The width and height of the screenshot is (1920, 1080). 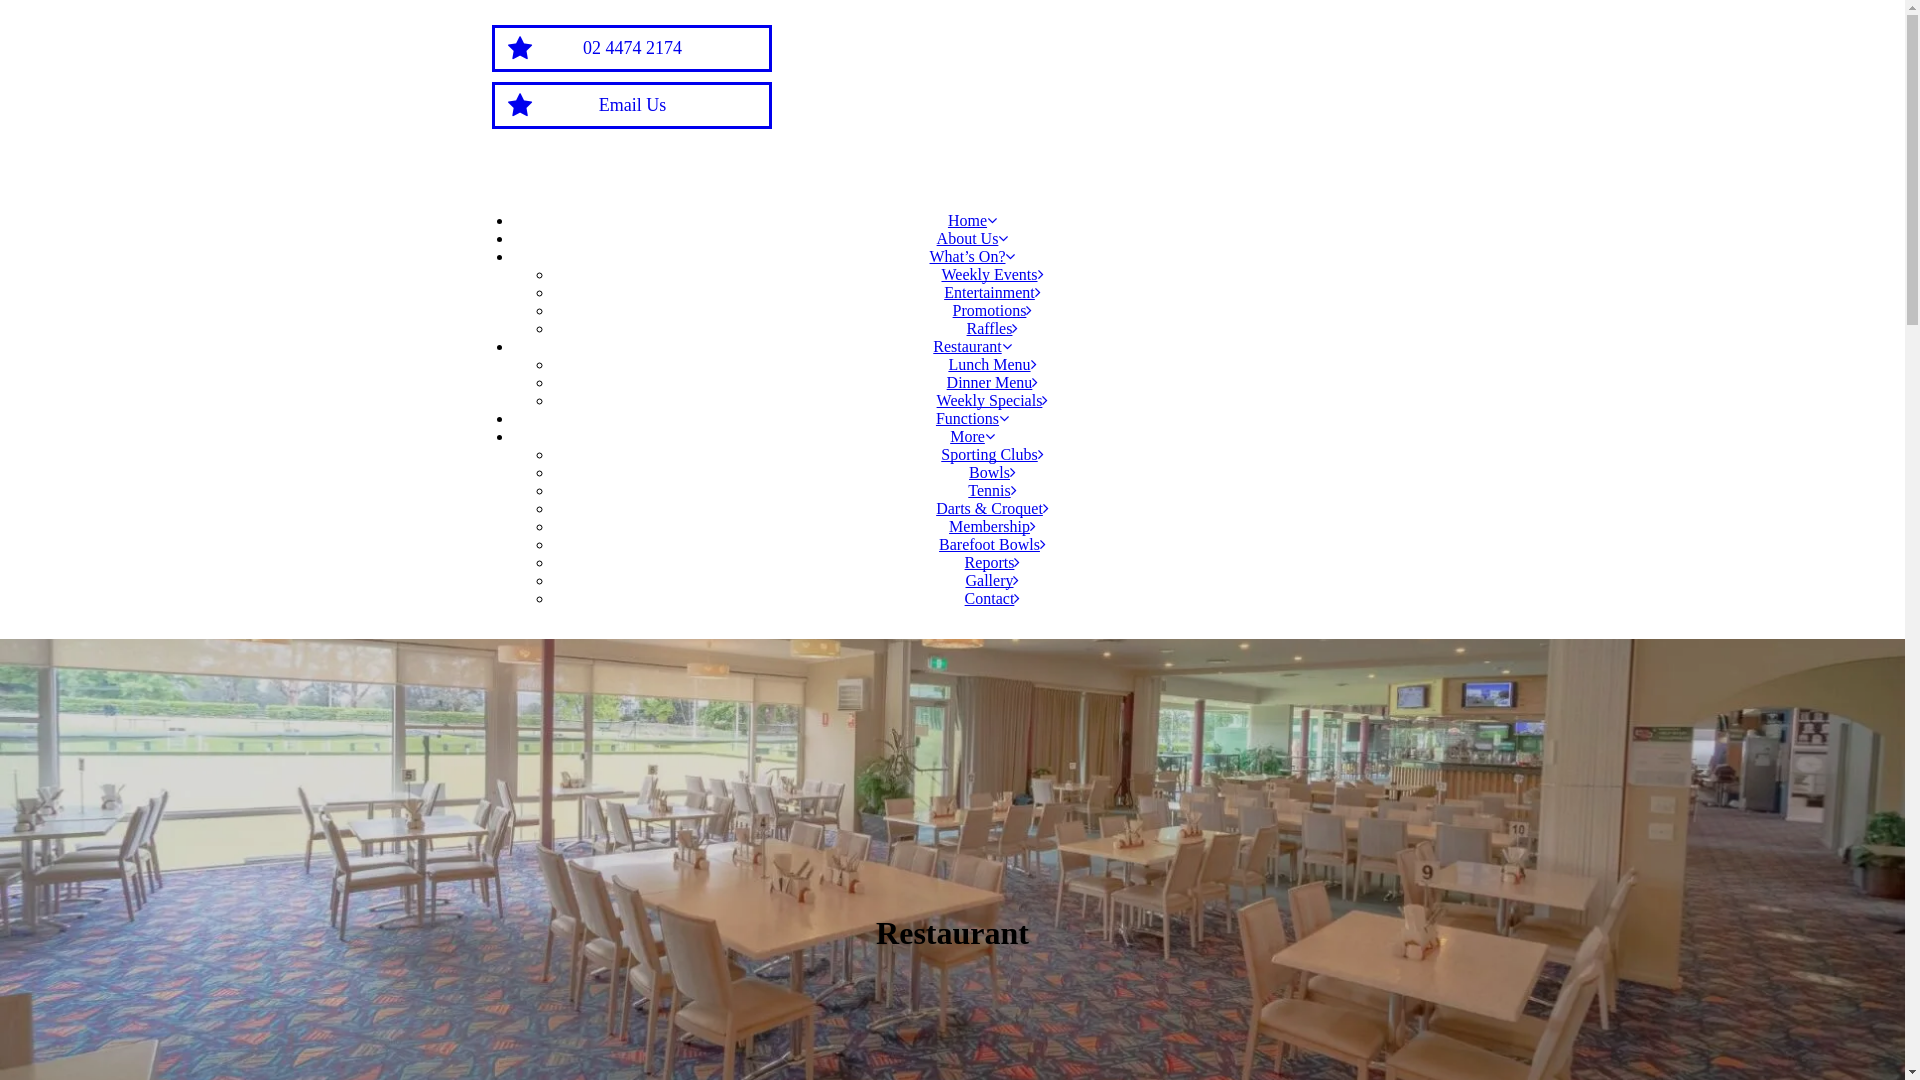 I want to click on Restaurant, so click(x=972, y=346).